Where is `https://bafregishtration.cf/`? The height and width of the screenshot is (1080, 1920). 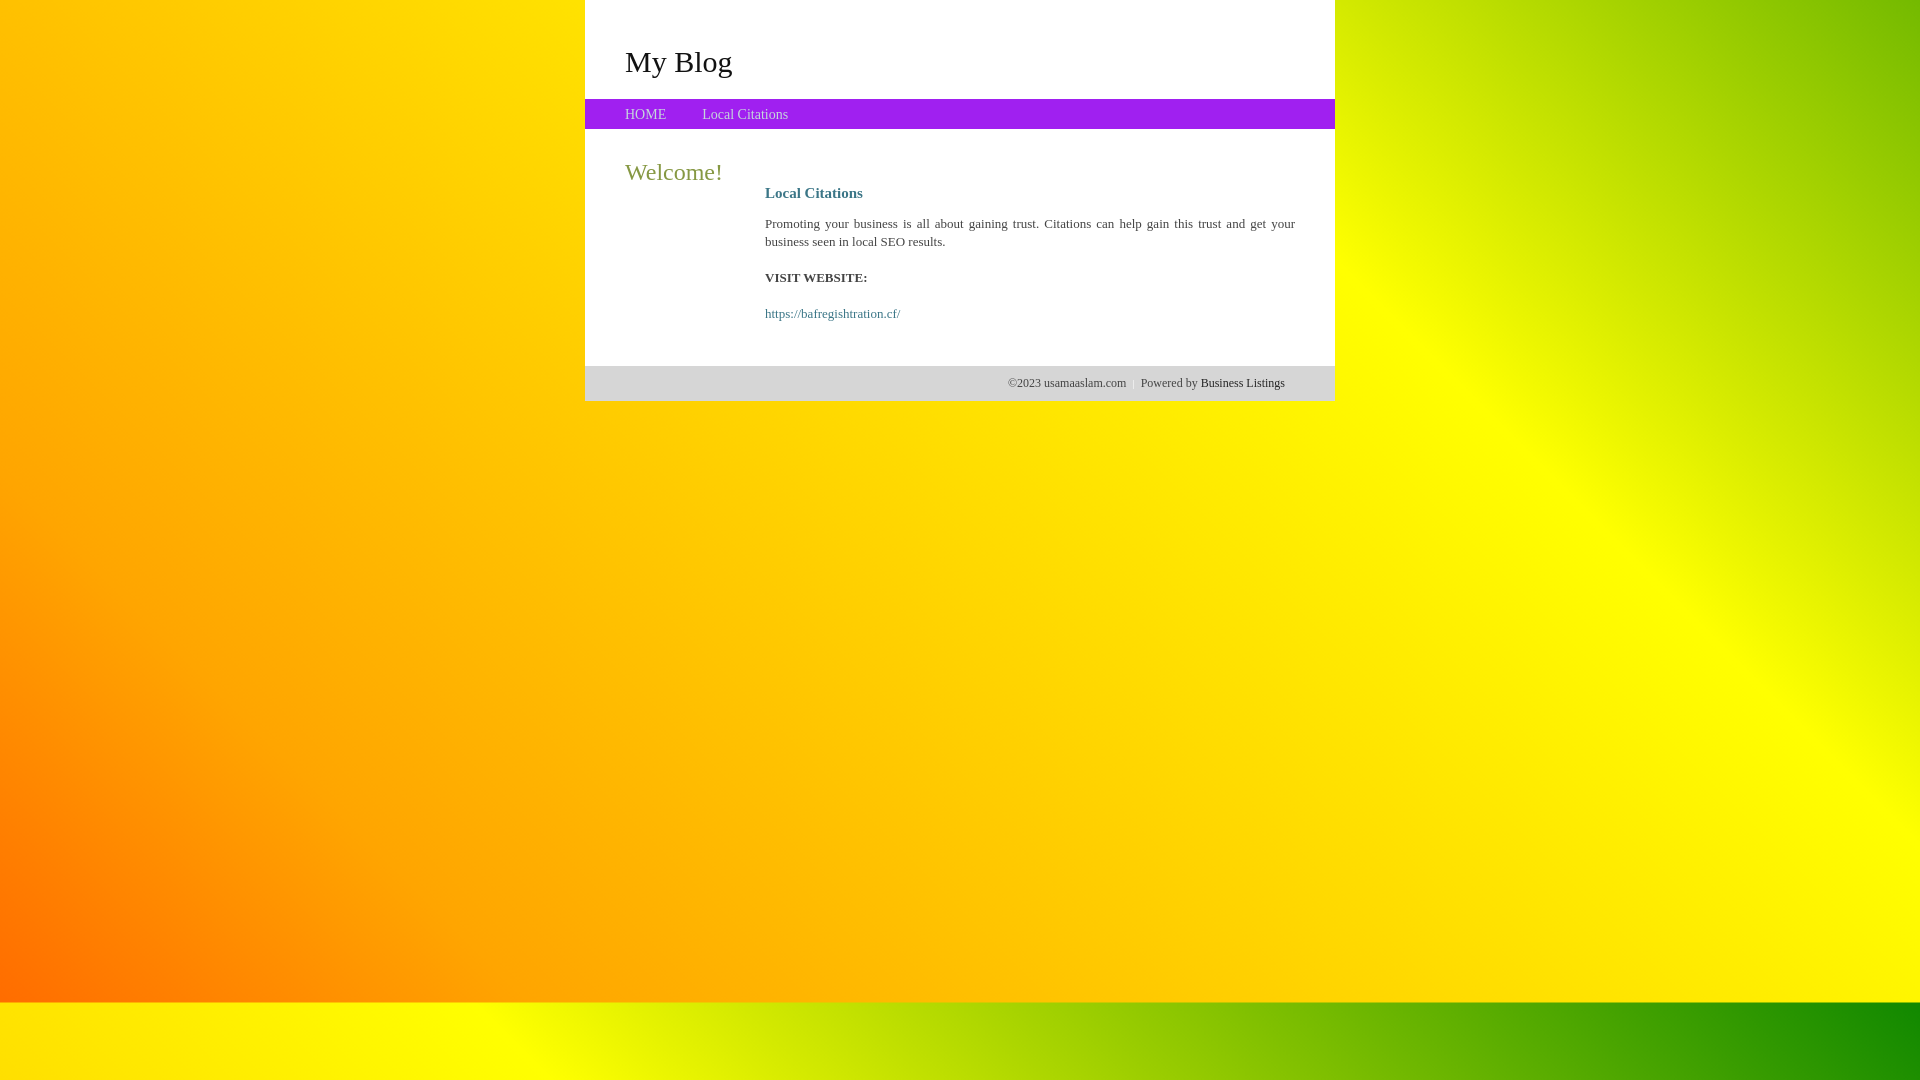 https://bafregishtration.cf/ is located at coordinates (832, 314).